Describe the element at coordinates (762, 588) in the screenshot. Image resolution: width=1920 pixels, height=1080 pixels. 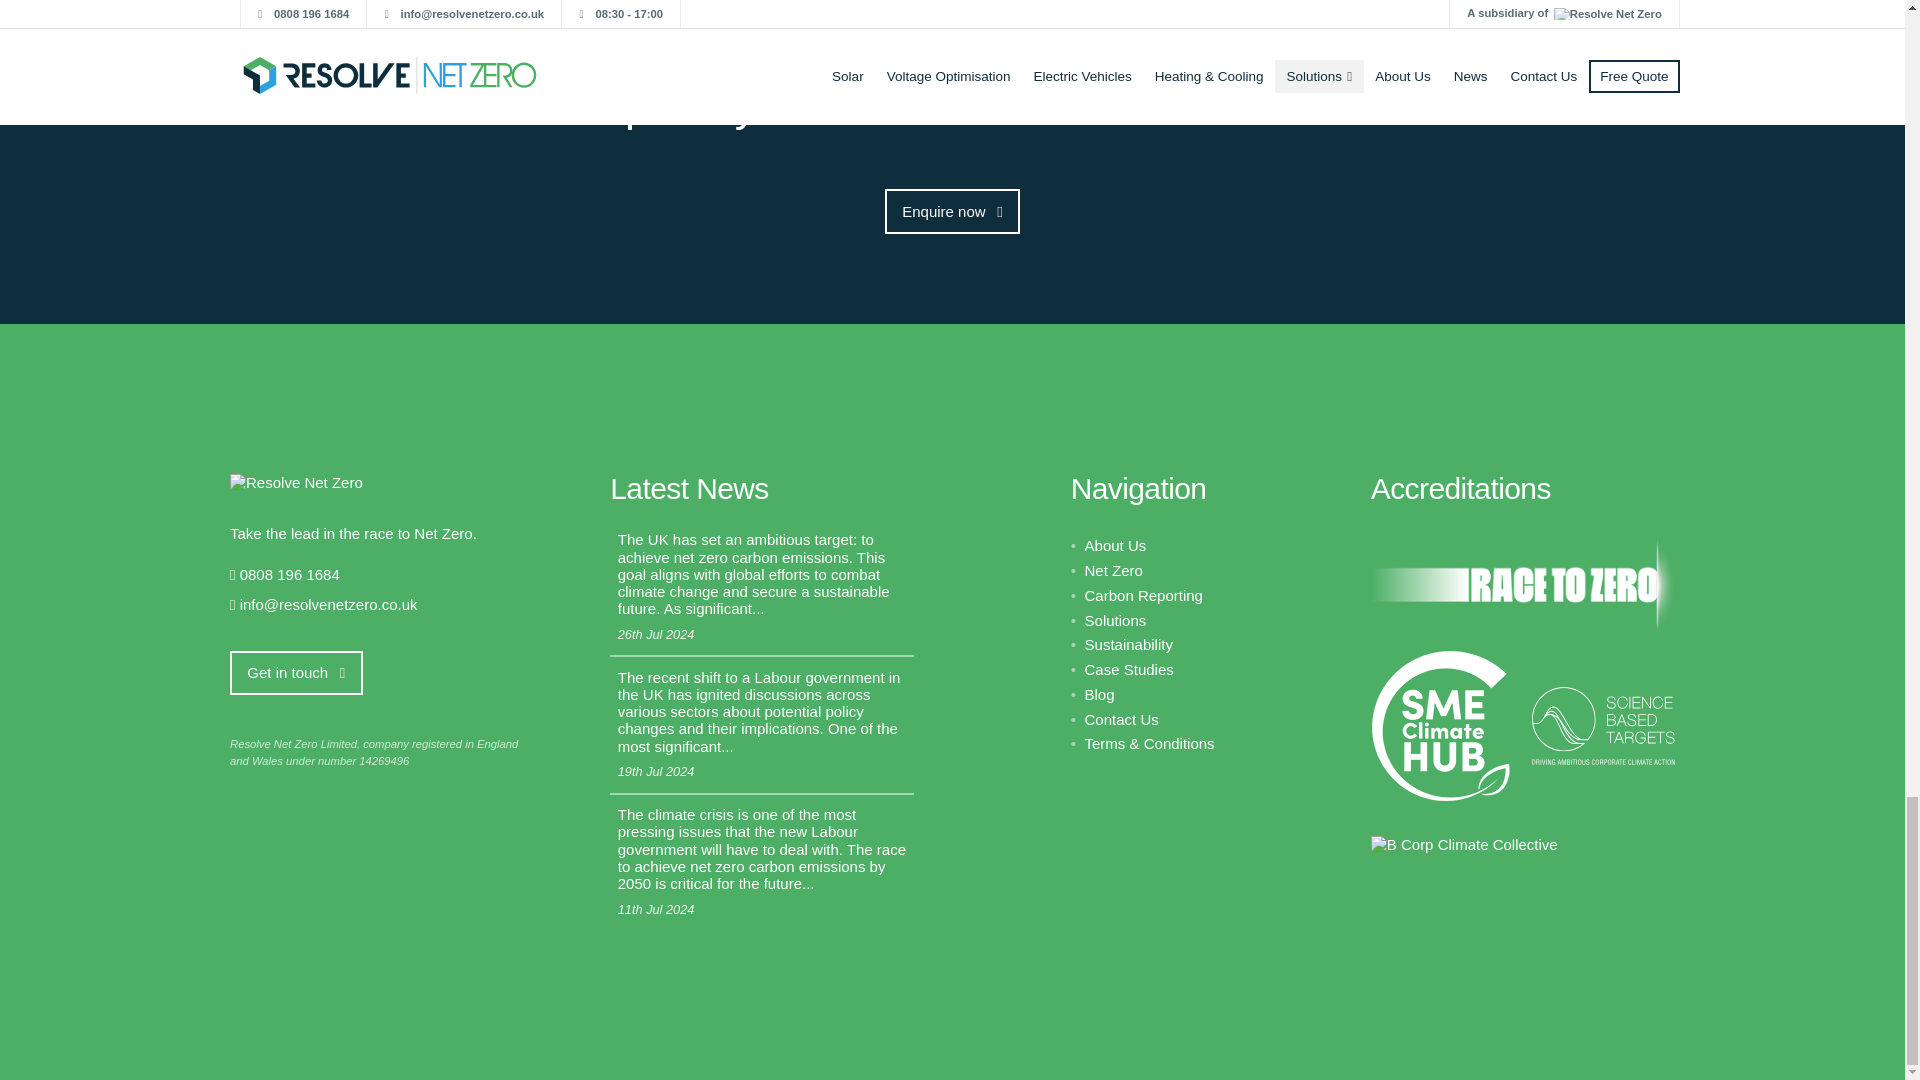
I see `How UK Businesses Can Help Achieve Net Zero by 2030` at that location.